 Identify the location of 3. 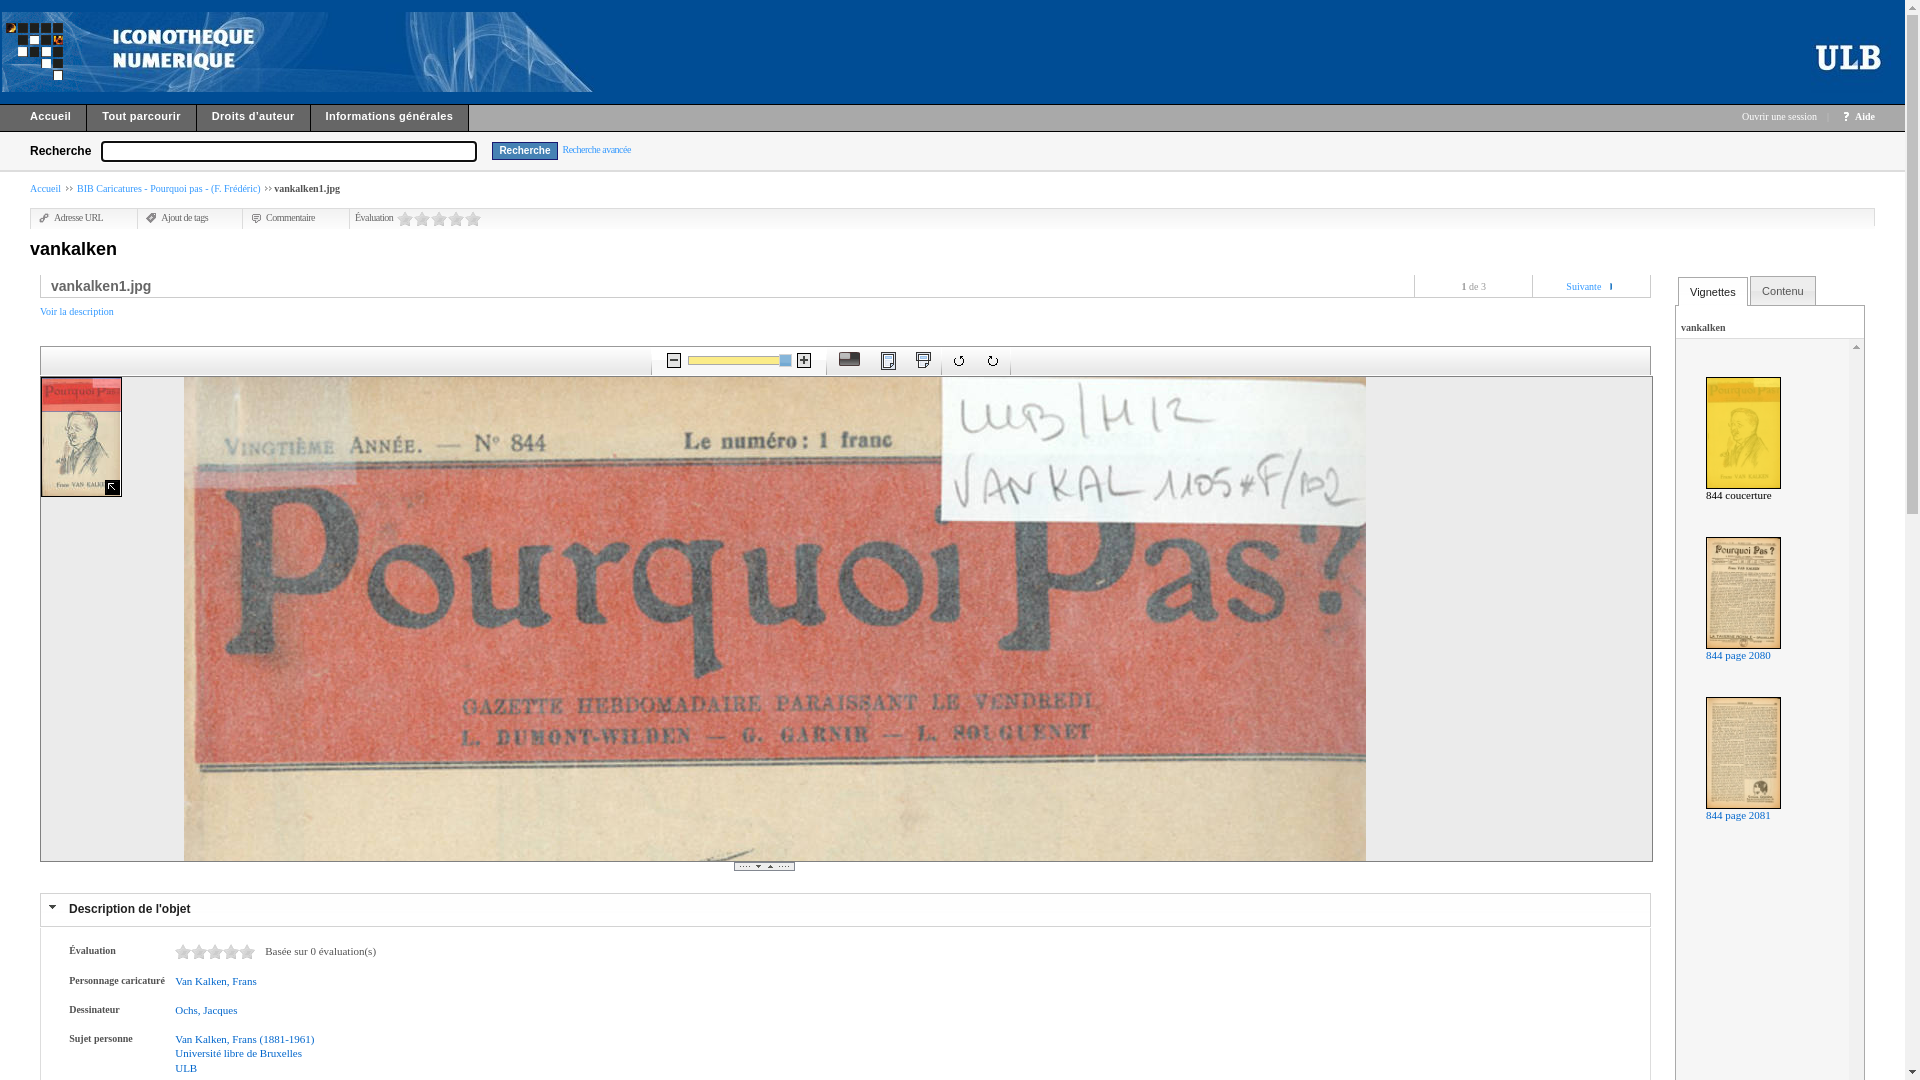
(439, 218).